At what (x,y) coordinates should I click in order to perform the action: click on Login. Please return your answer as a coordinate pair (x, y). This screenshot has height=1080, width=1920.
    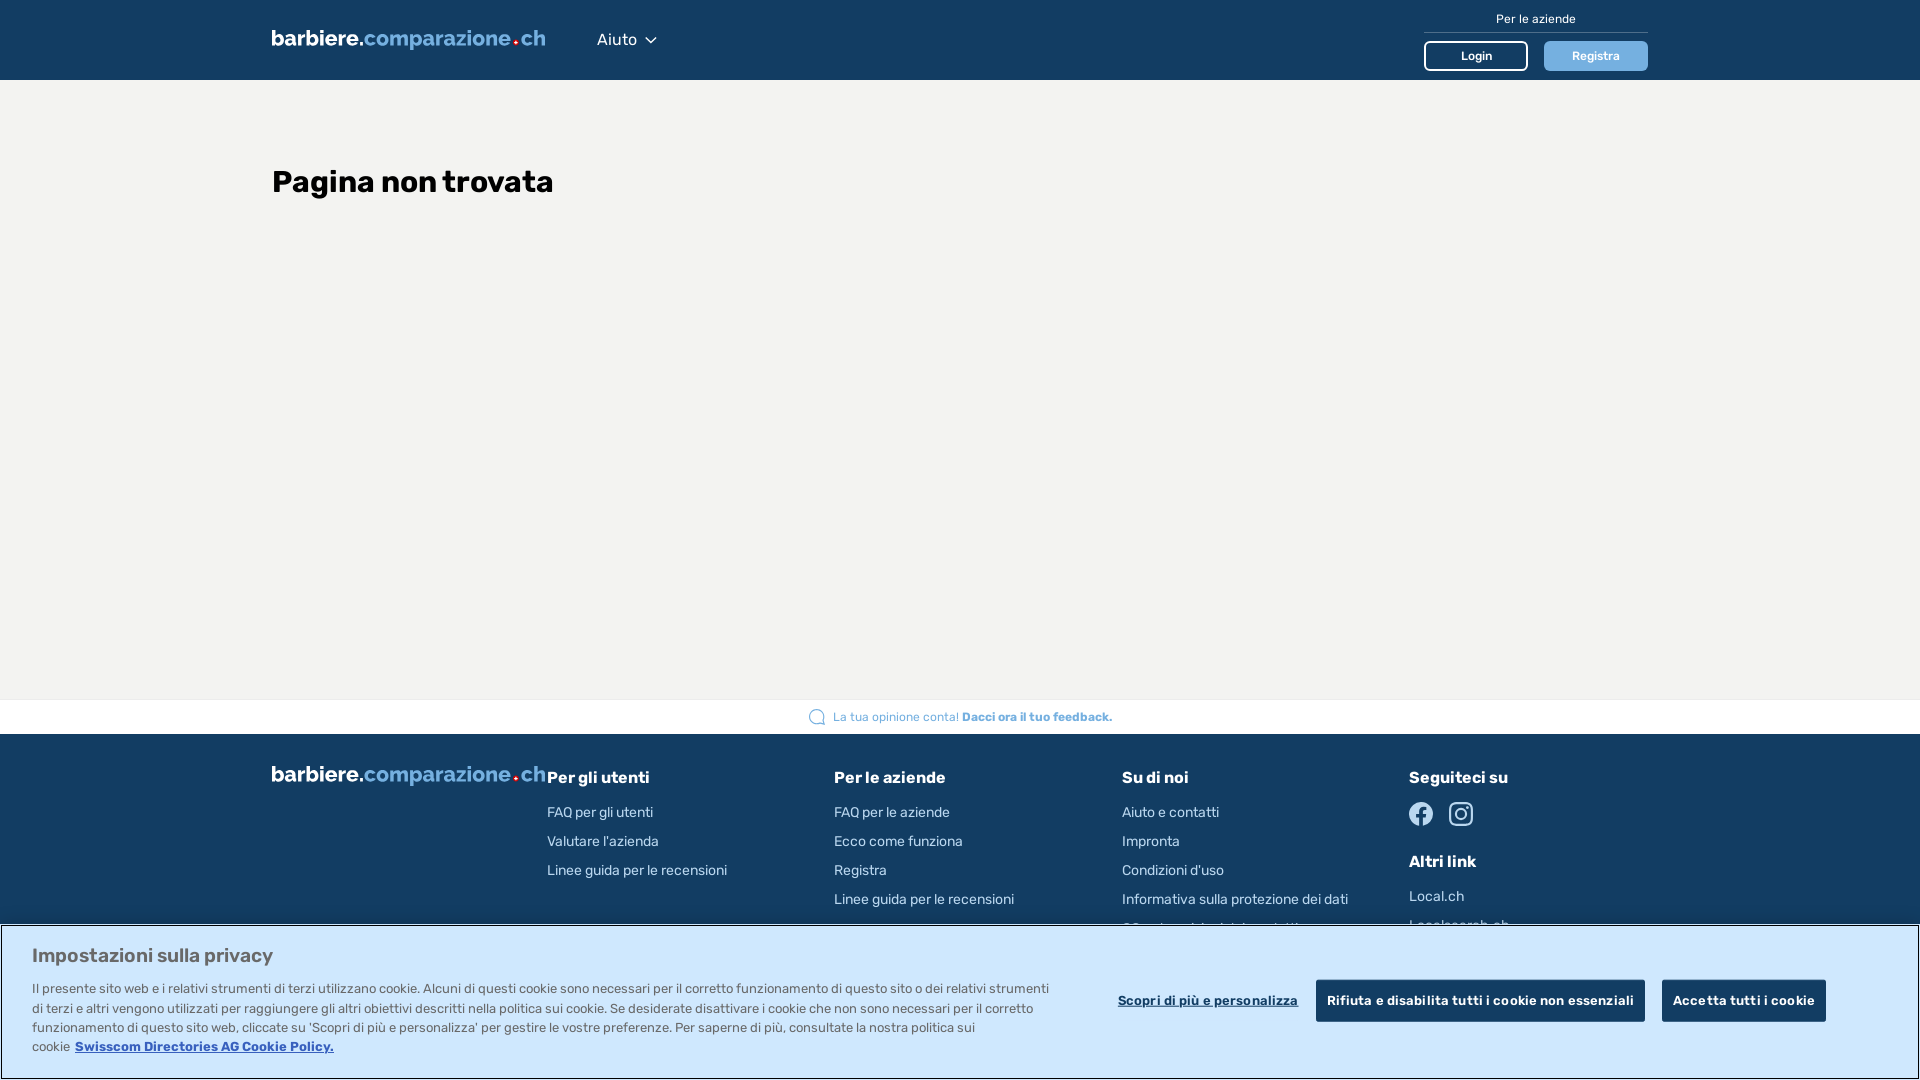
    Looking at the image, I should click on (1476, 55).